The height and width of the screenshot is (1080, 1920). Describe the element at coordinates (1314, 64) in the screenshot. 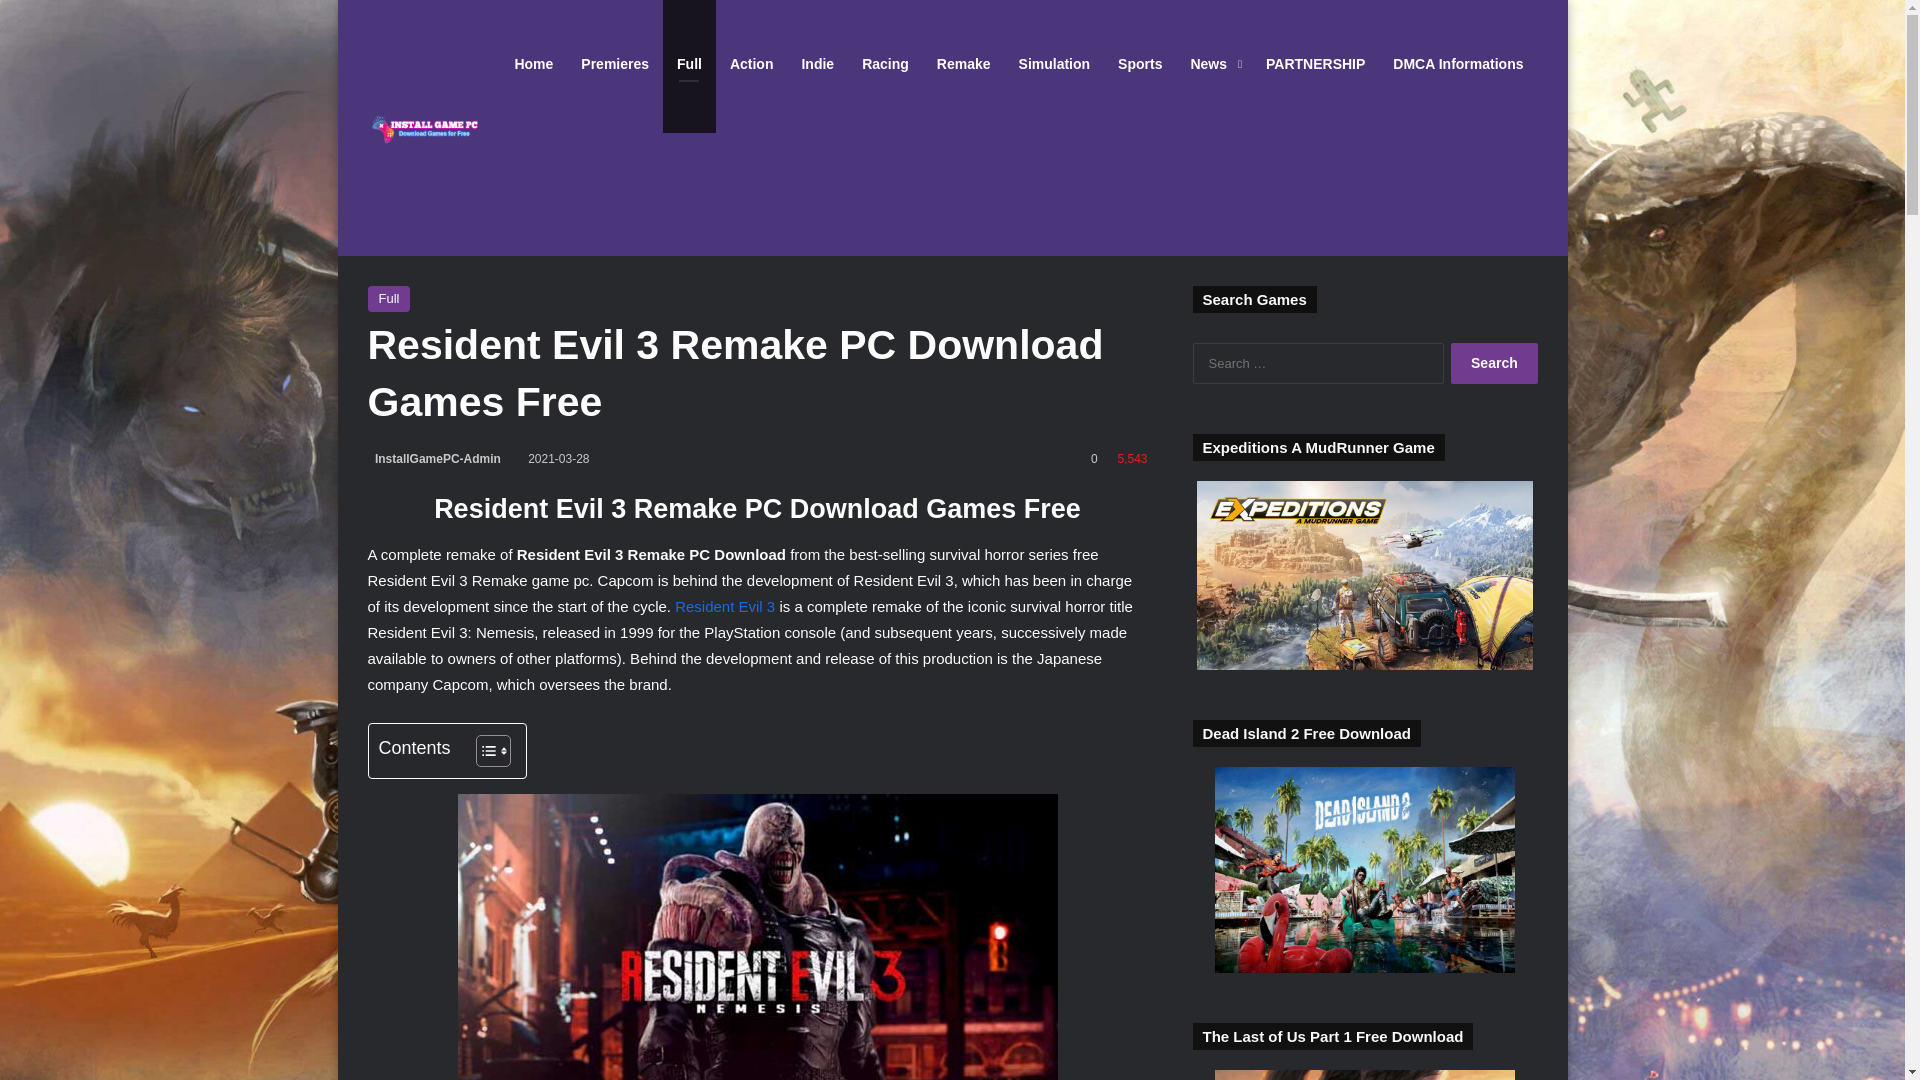

I see `PARTNERSHIP` at that location.